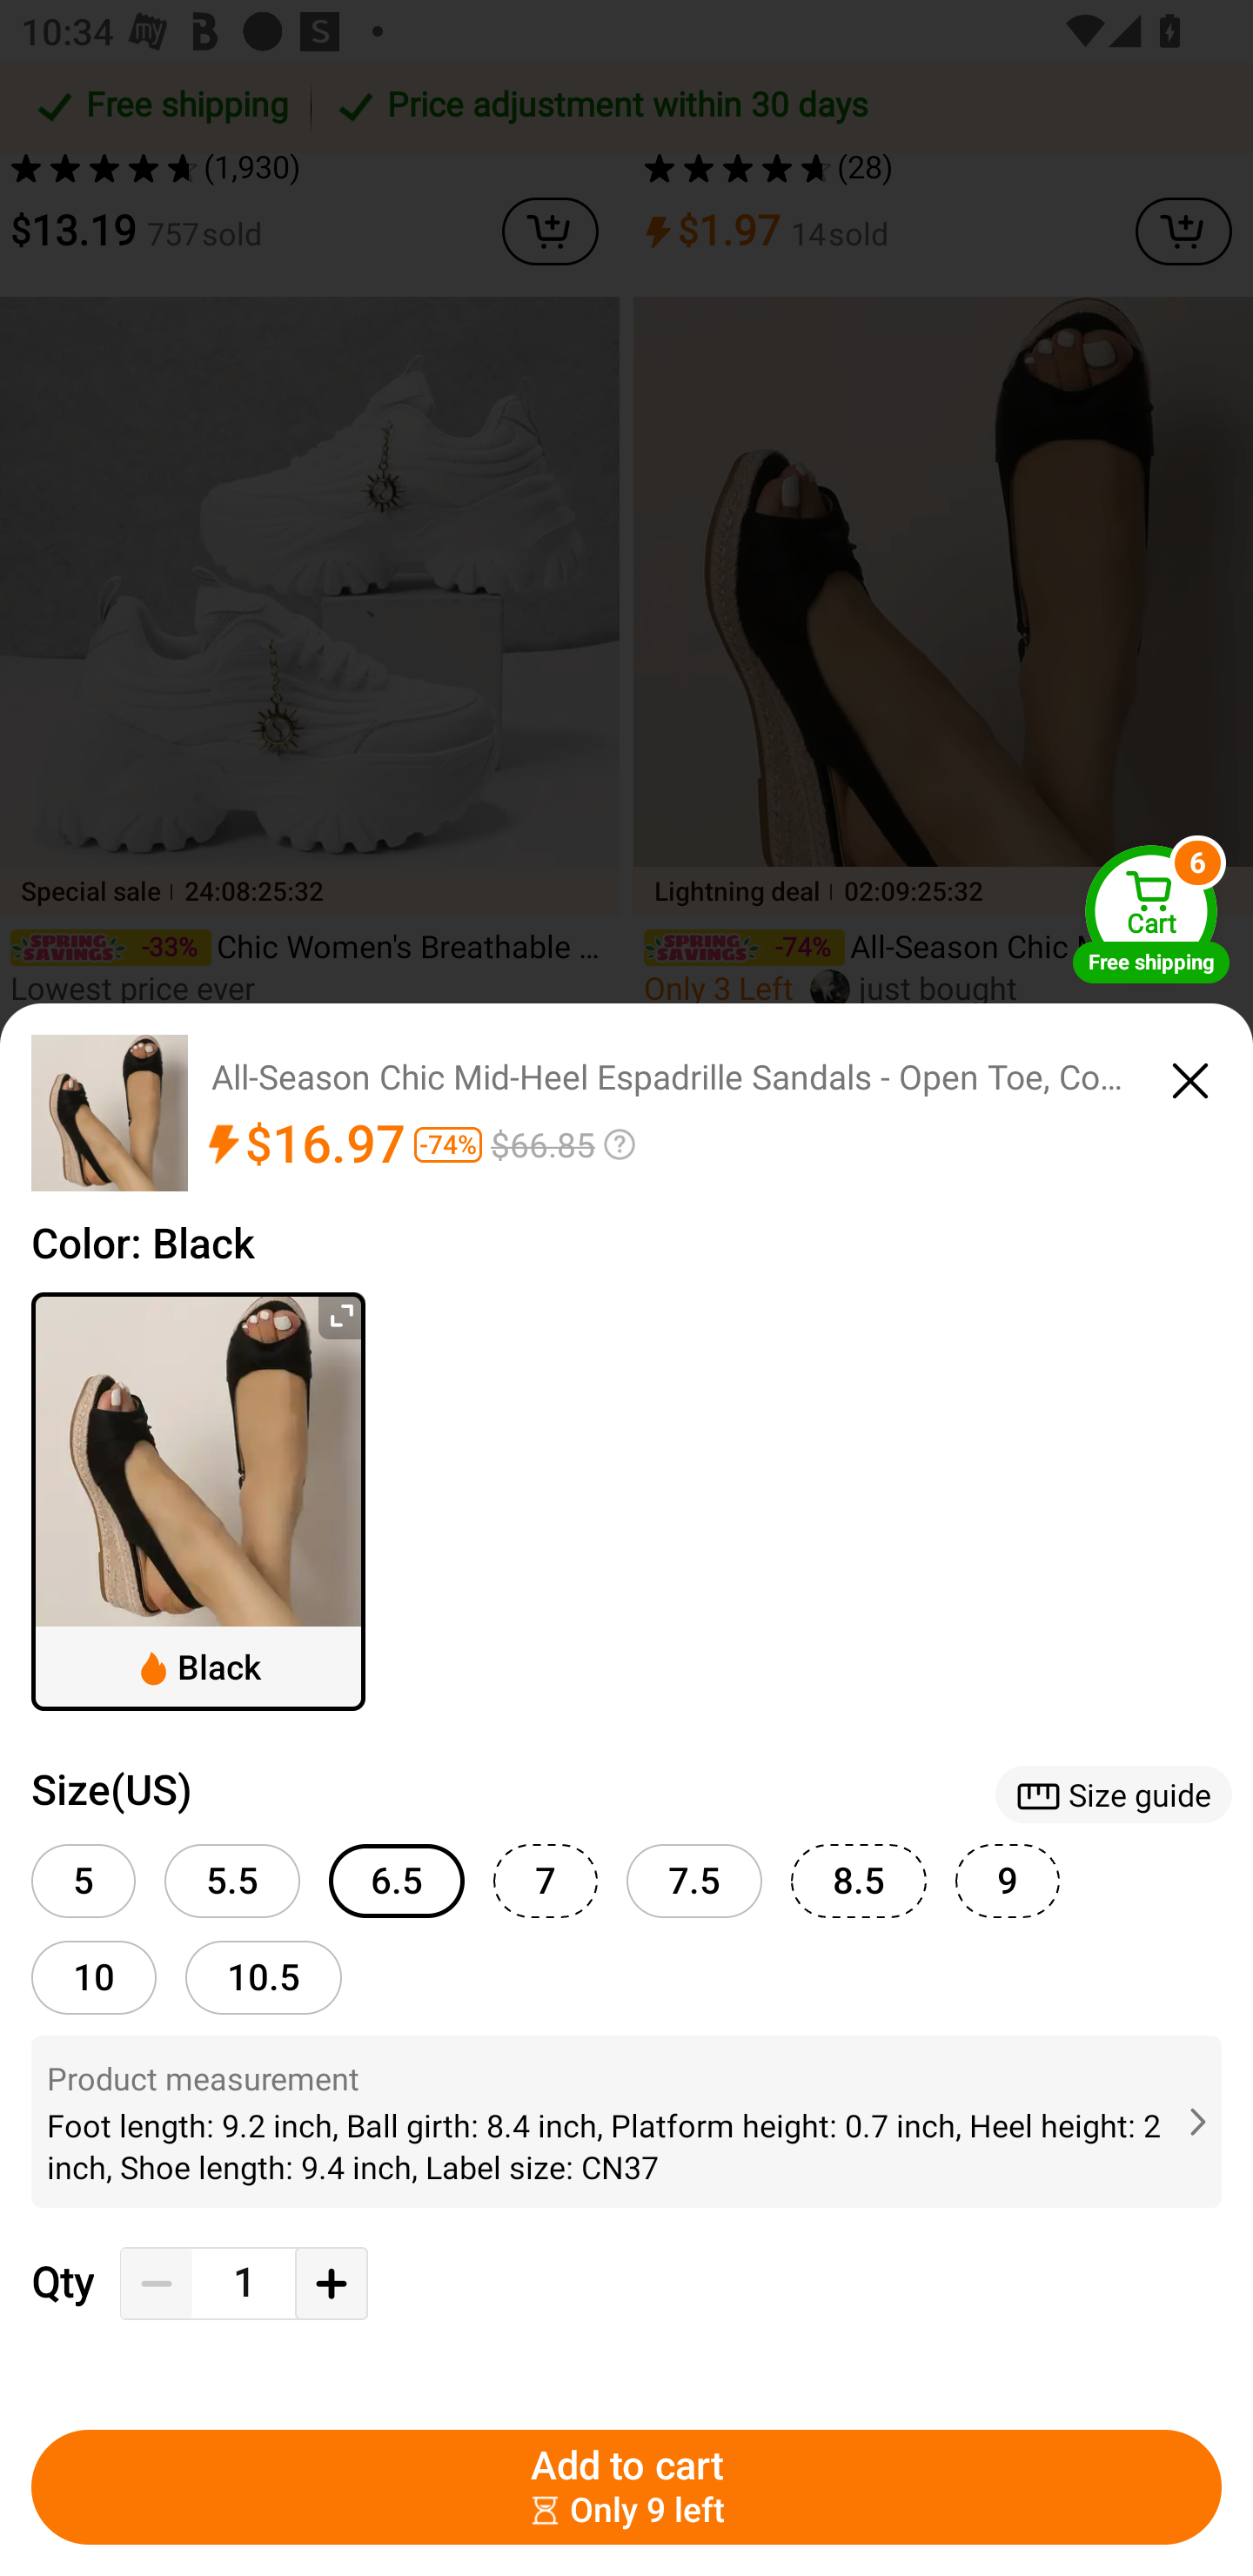 This screenshot has height=2576, width=1253. I want to click on  8.5, so click(858, 1882).